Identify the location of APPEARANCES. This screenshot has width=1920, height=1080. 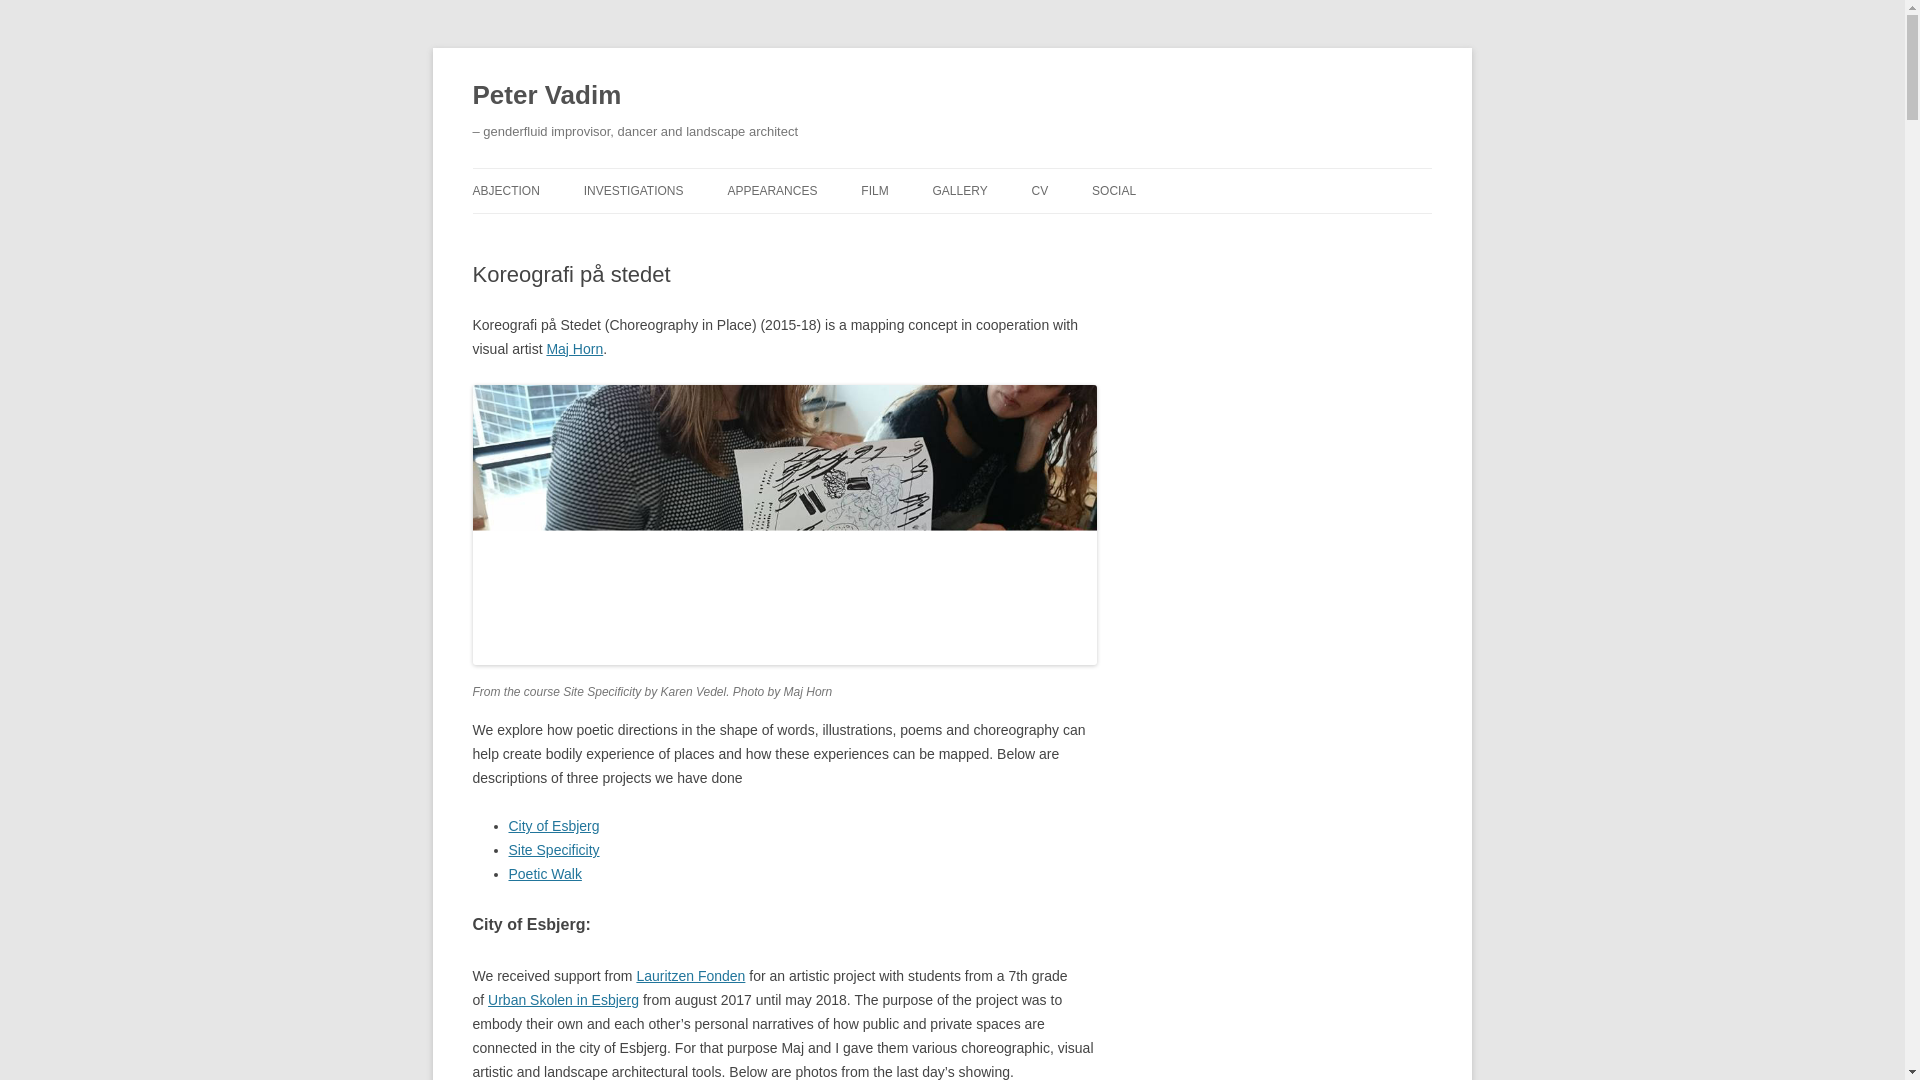
(772, 190).